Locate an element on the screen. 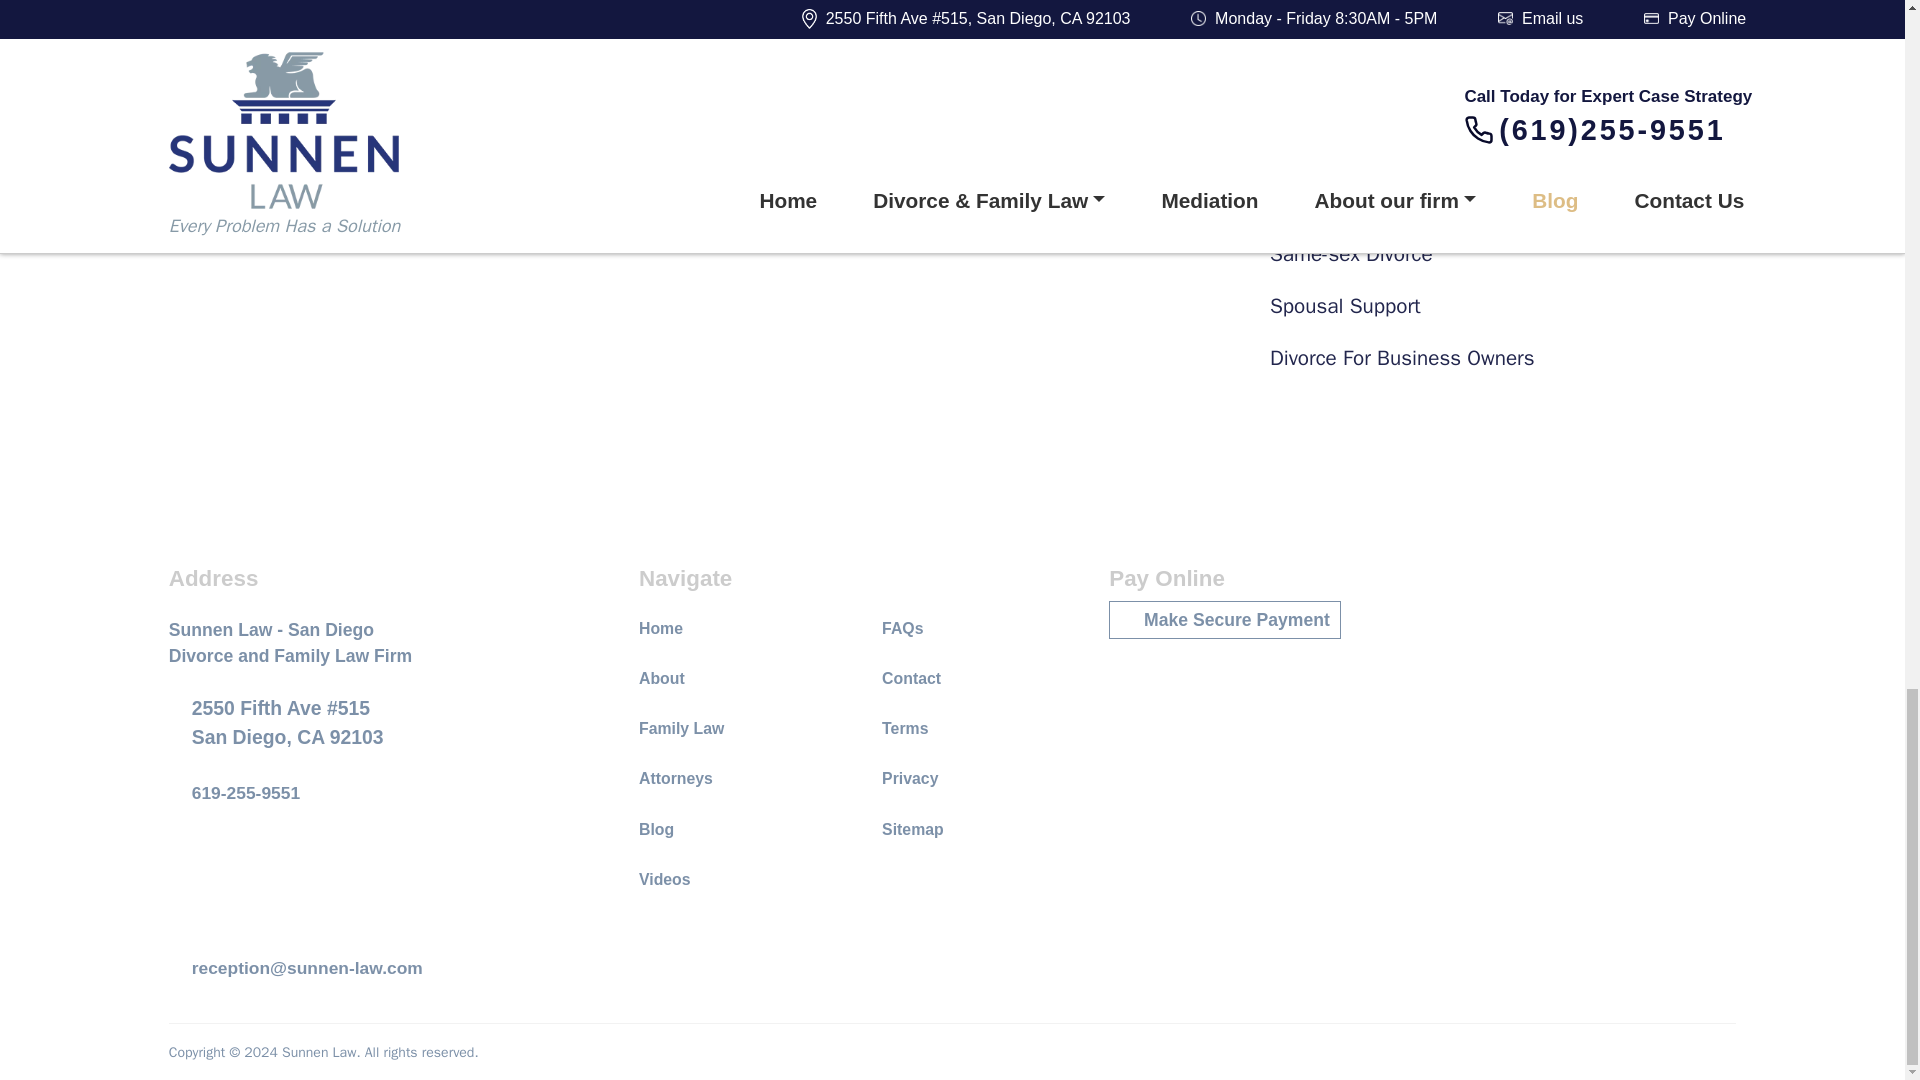  Paternity Law is located at coordinates (1507, 46).